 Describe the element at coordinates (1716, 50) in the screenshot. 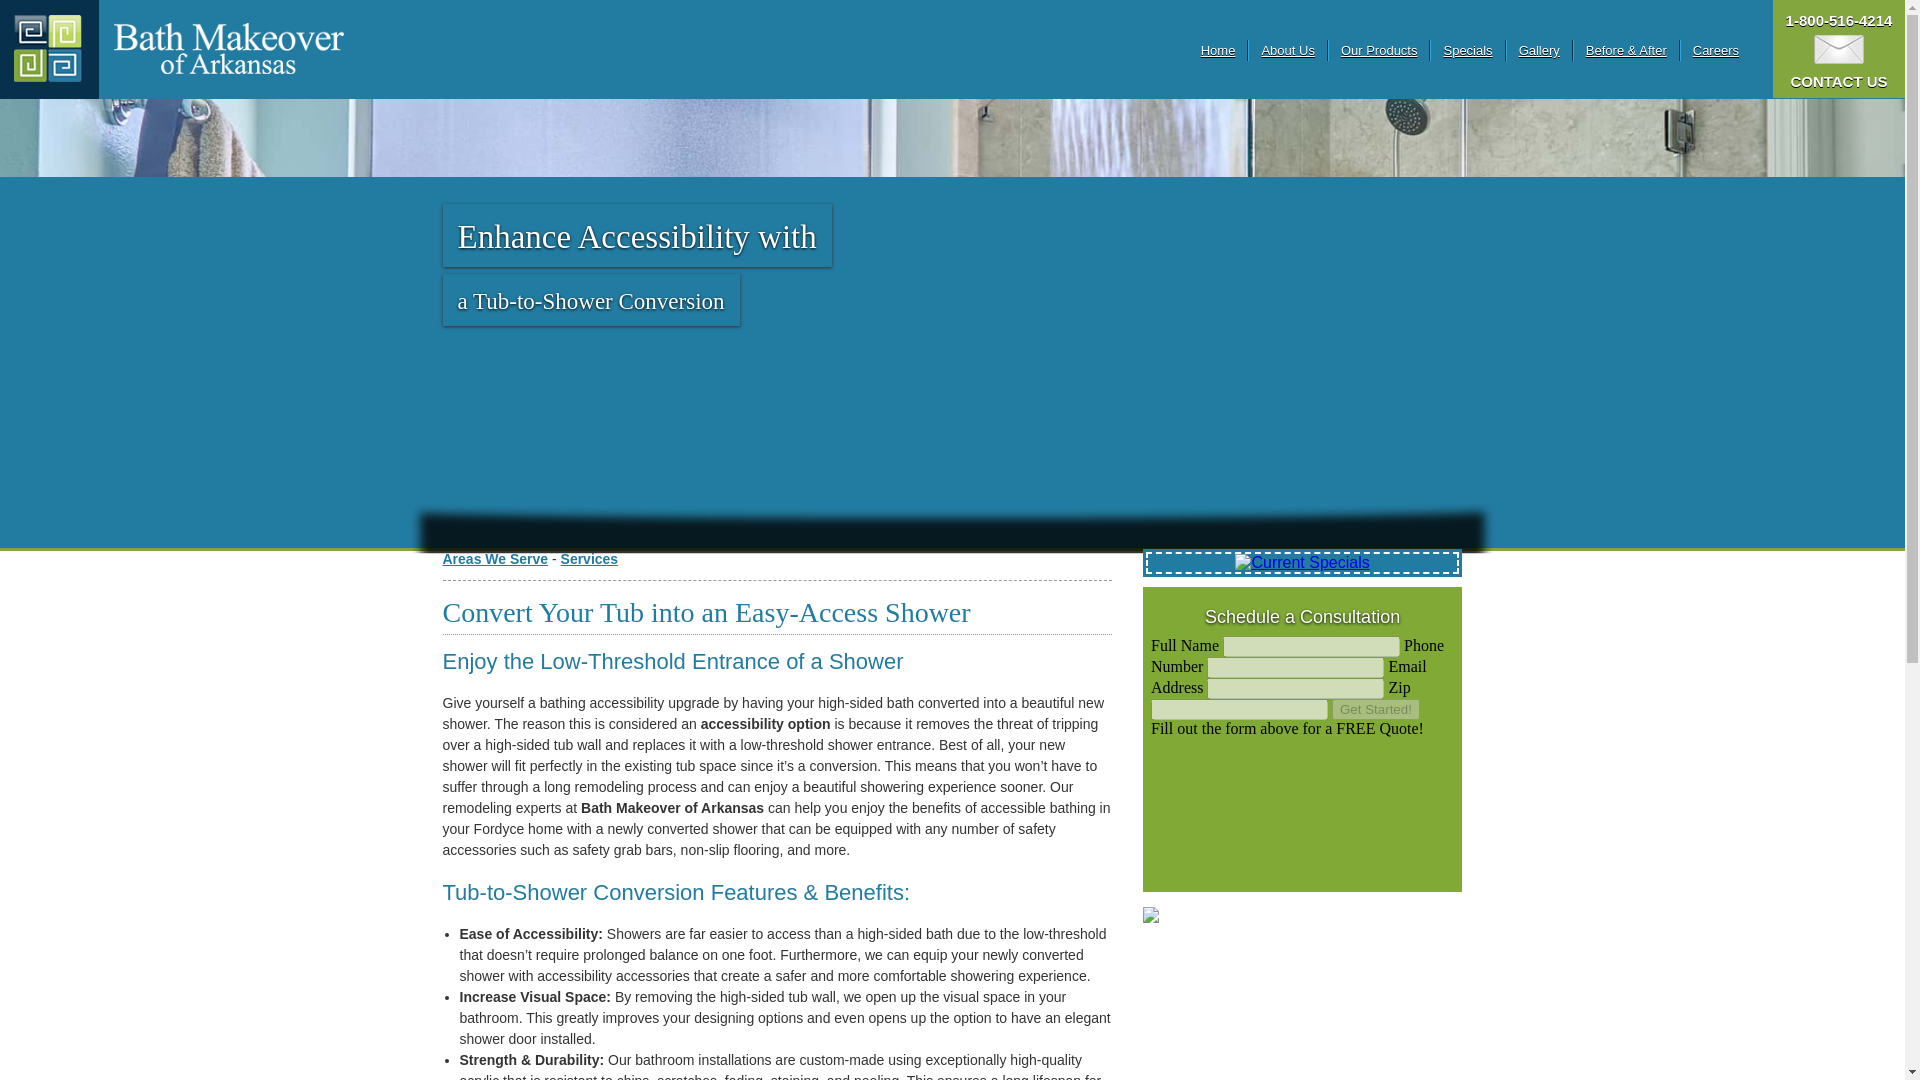

I see `Careers` at that location.